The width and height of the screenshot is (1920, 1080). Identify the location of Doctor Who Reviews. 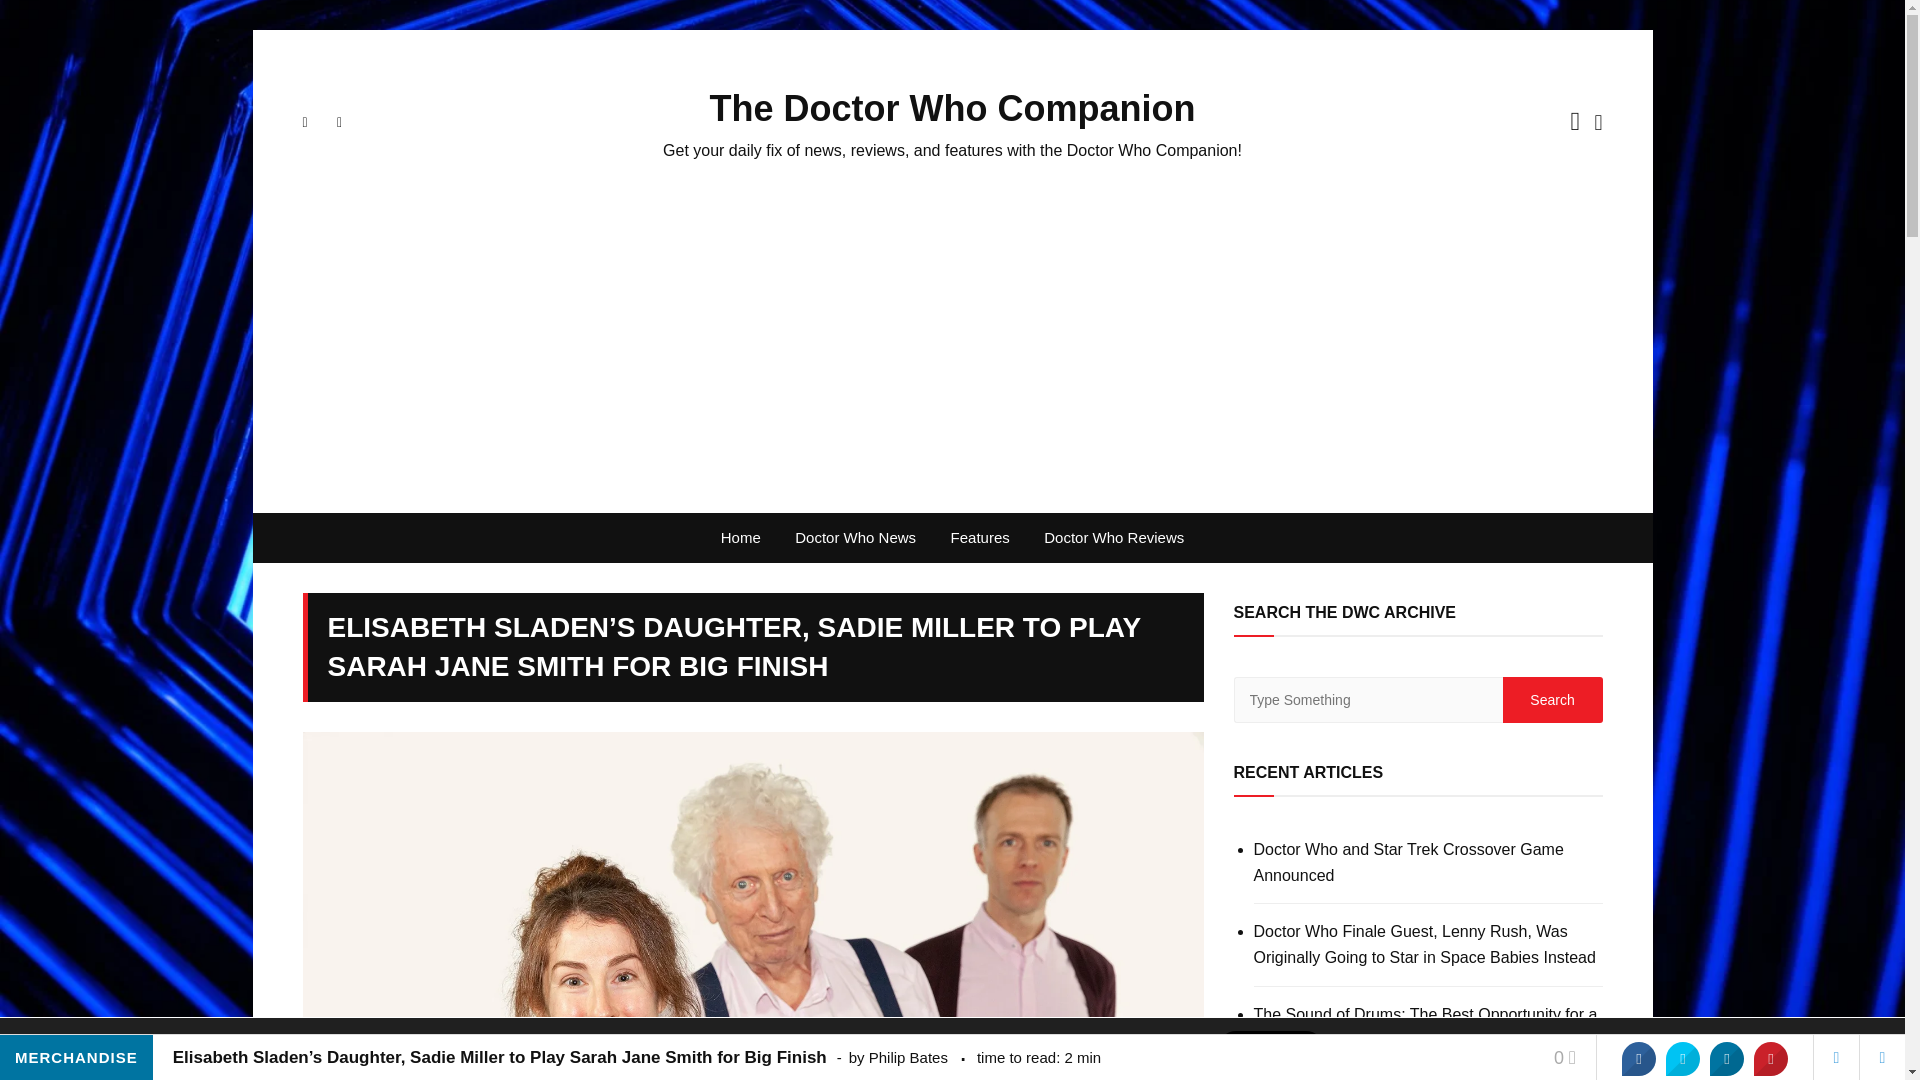
(1114, 538).